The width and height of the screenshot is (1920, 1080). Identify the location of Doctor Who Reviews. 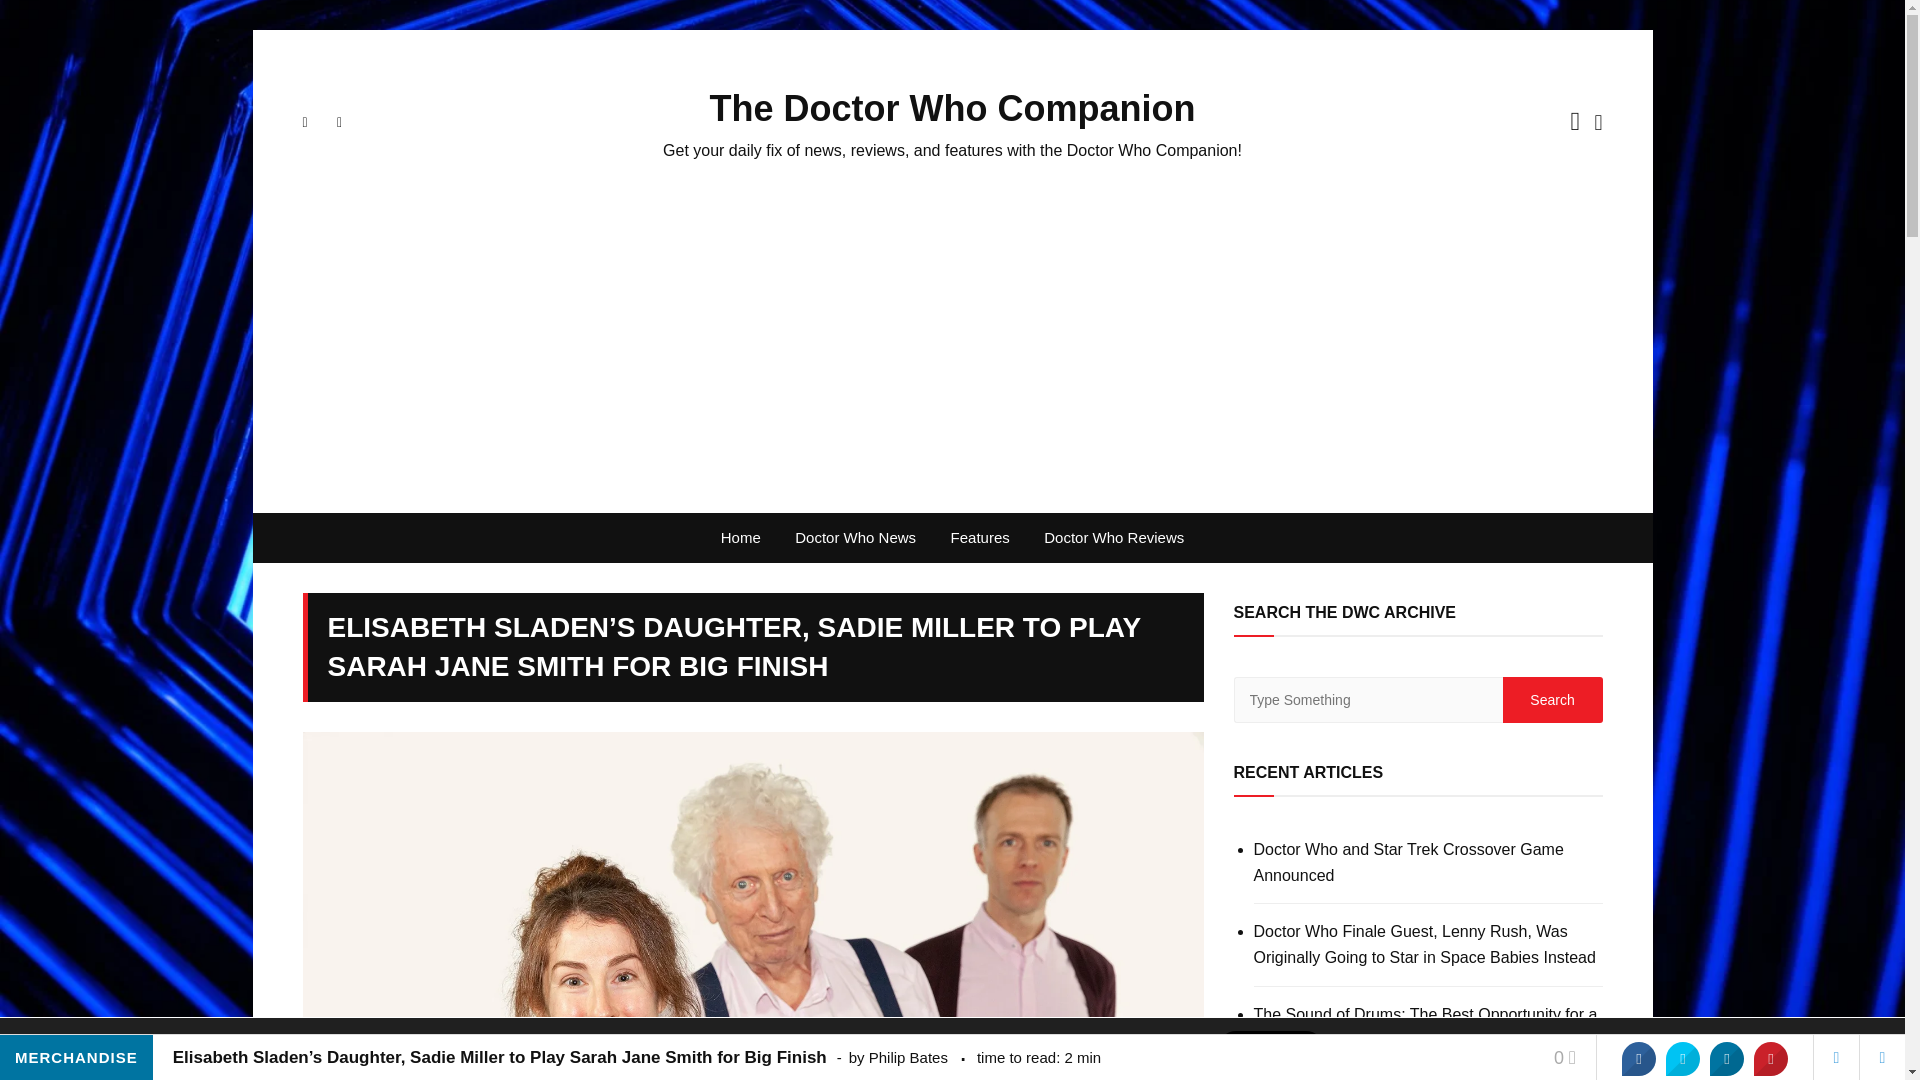
(1114, 538).